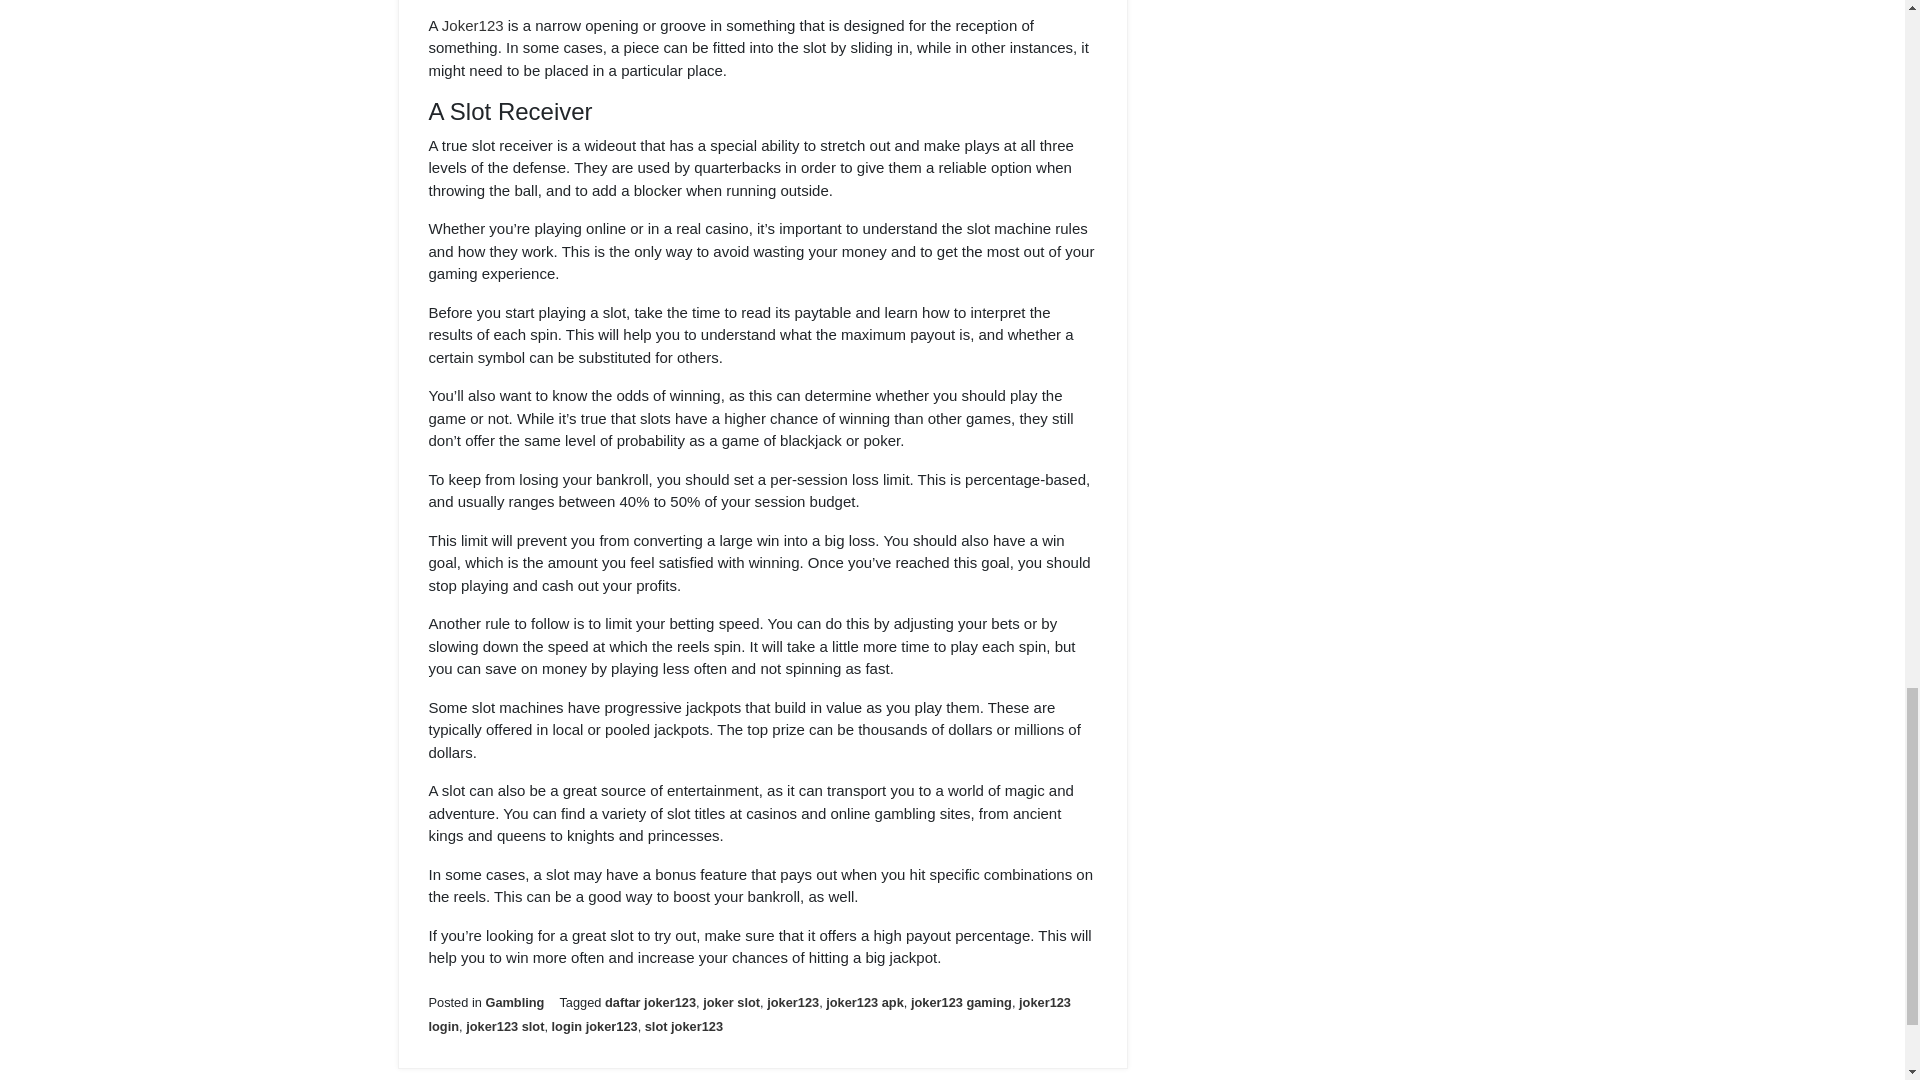 Image resolution: width=1920 pixels, height=1080 pixels. What do you see at coordinates (472, 25) in the screenshot?
I see `Joker123` at bounding box center [472, 25].